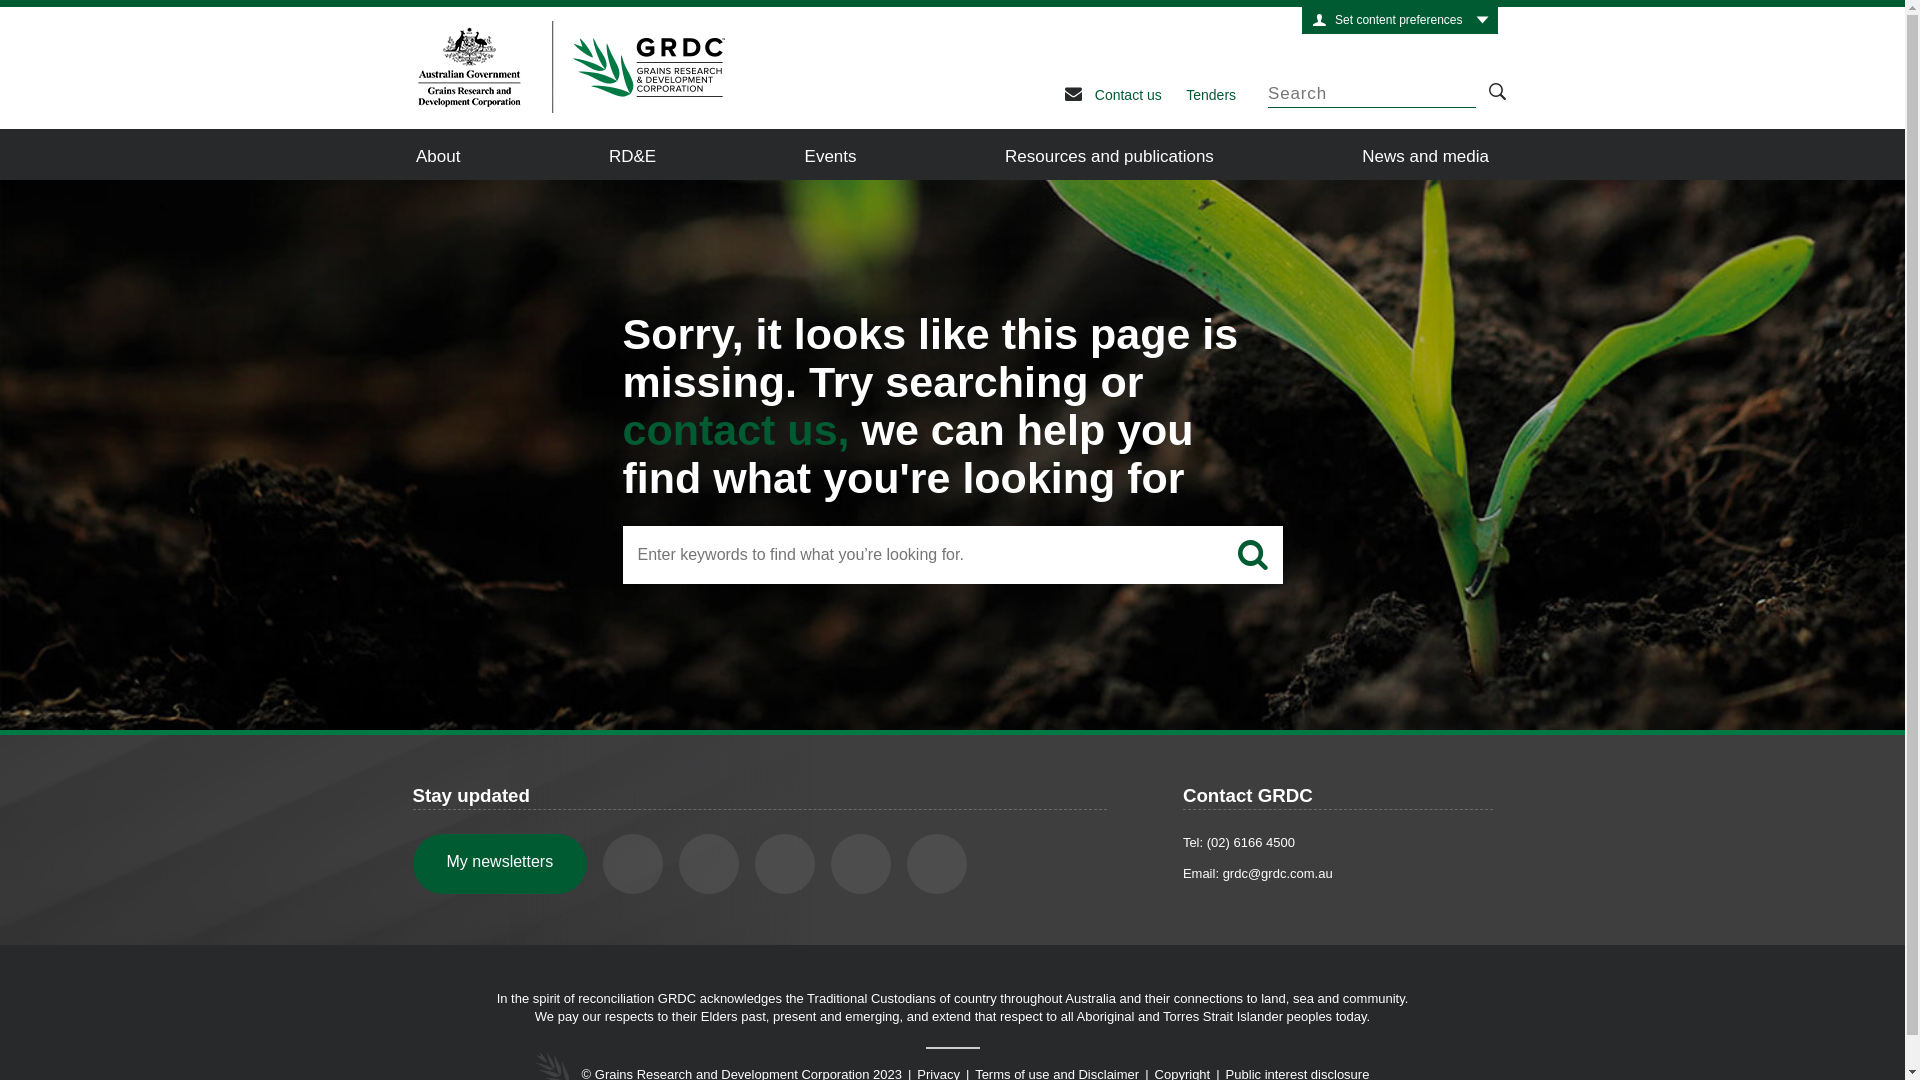 This screenshot has width=1920, height=1080. What do you see at coordinates (470, 796) in the screenshot?
I see `Stay updated` at bounding box center [470, 796].